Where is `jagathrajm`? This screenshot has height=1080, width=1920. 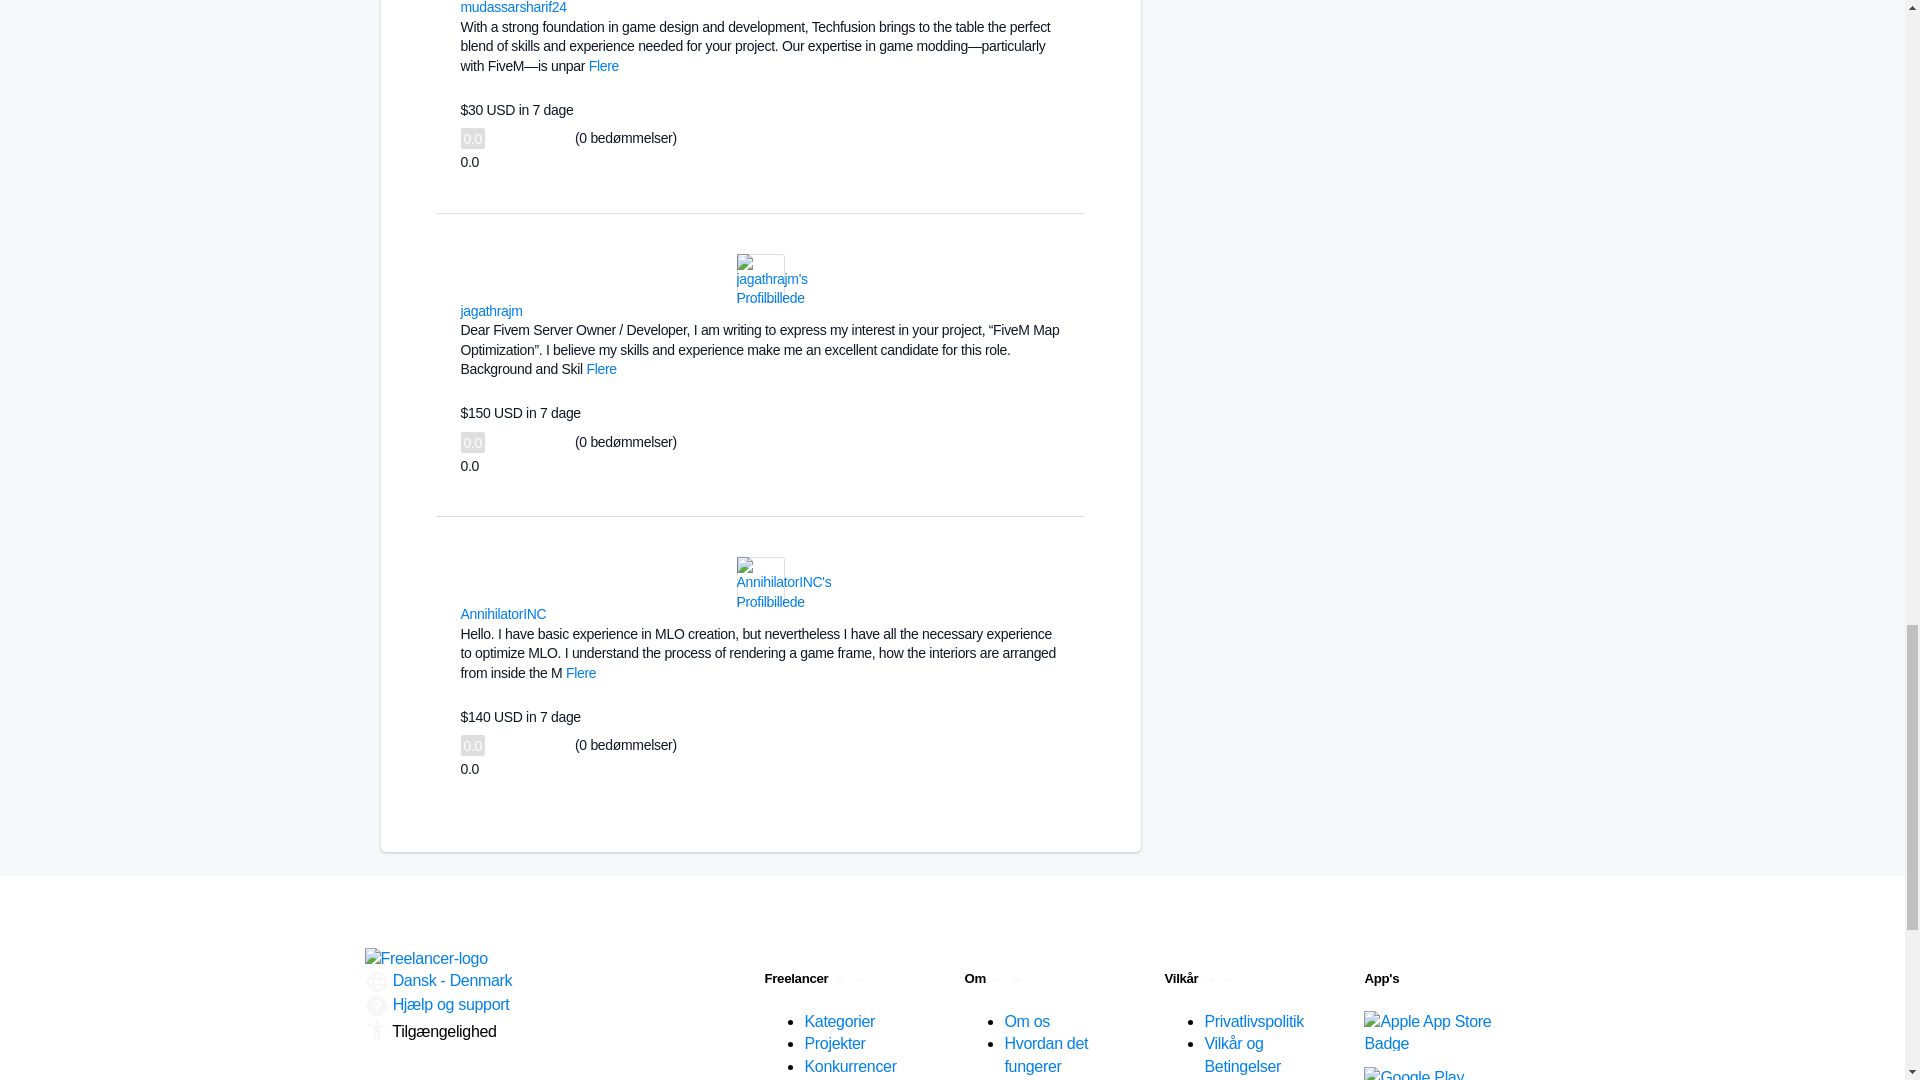 jagathrajm is located at coordinates (491, 310).